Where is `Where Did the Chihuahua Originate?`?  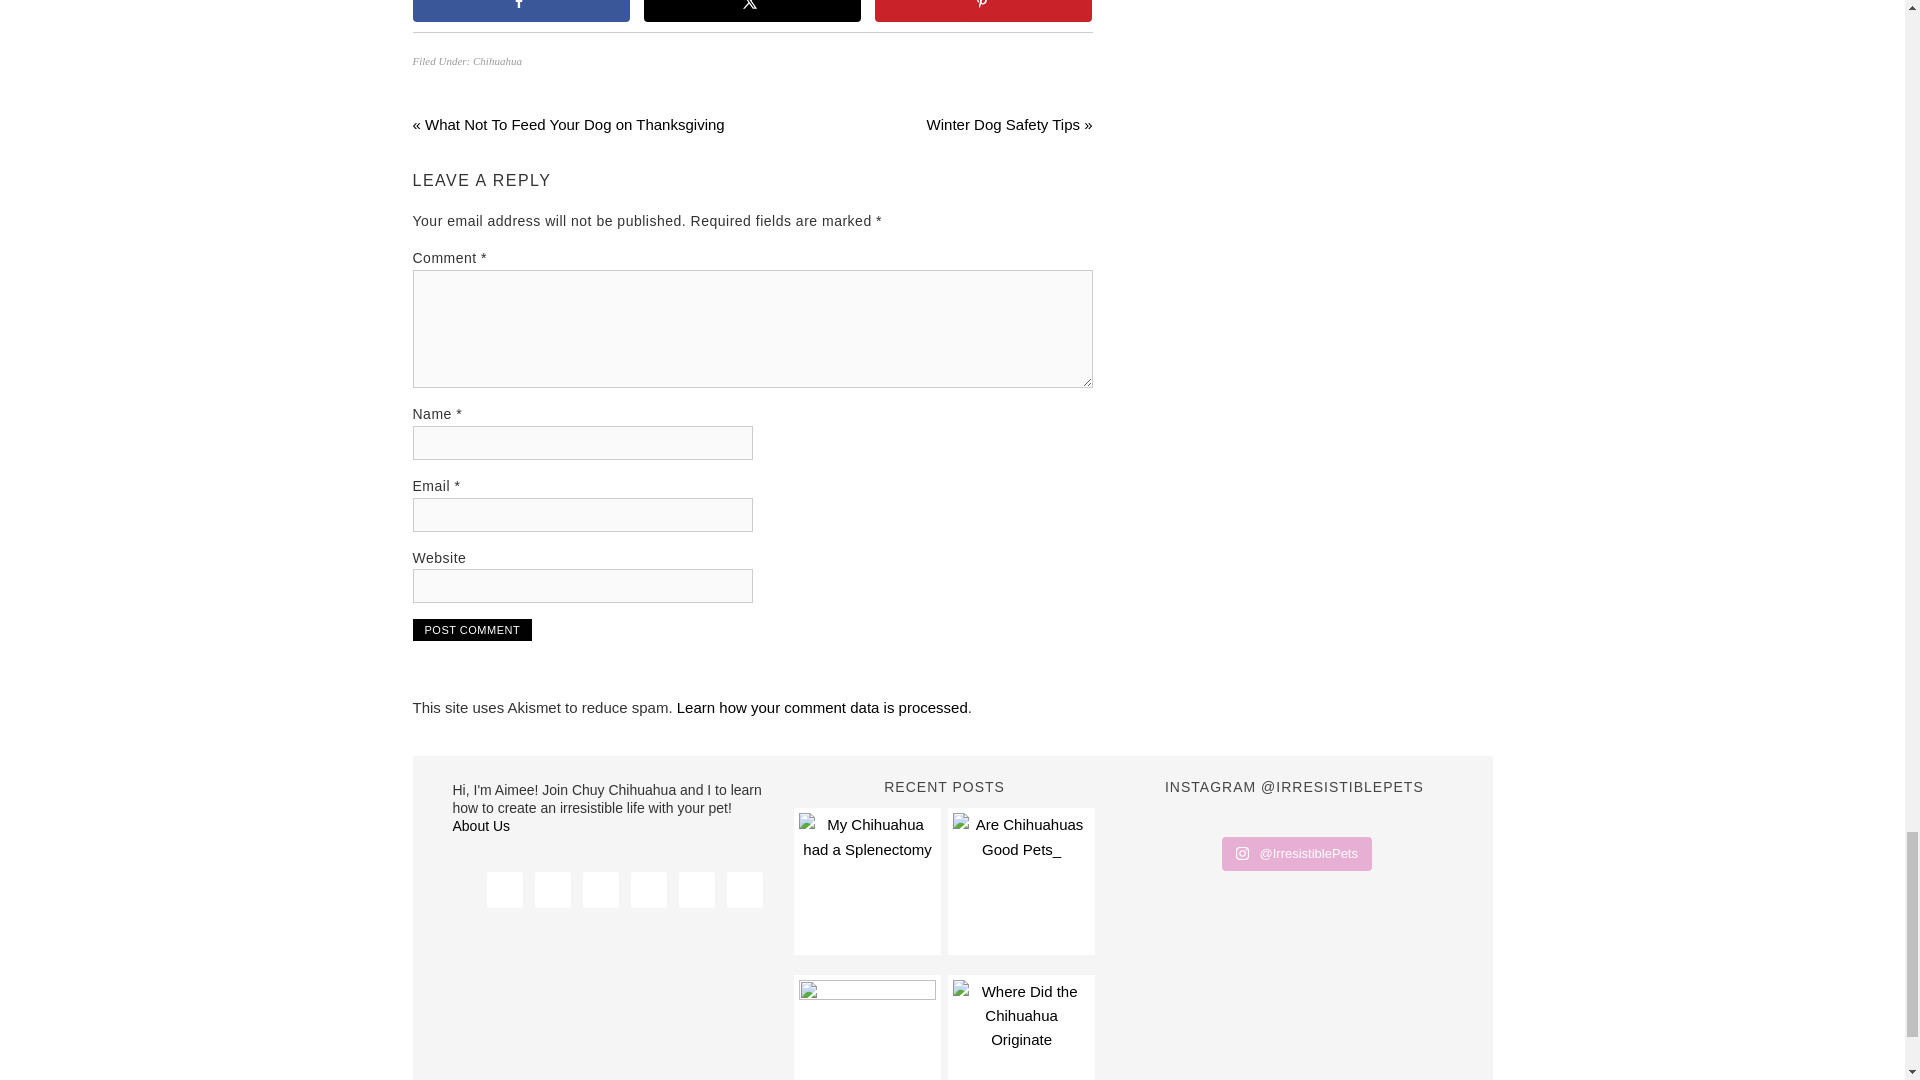 Where Did the Chihuahua Originate? is located at coordinates (1020, 1030).